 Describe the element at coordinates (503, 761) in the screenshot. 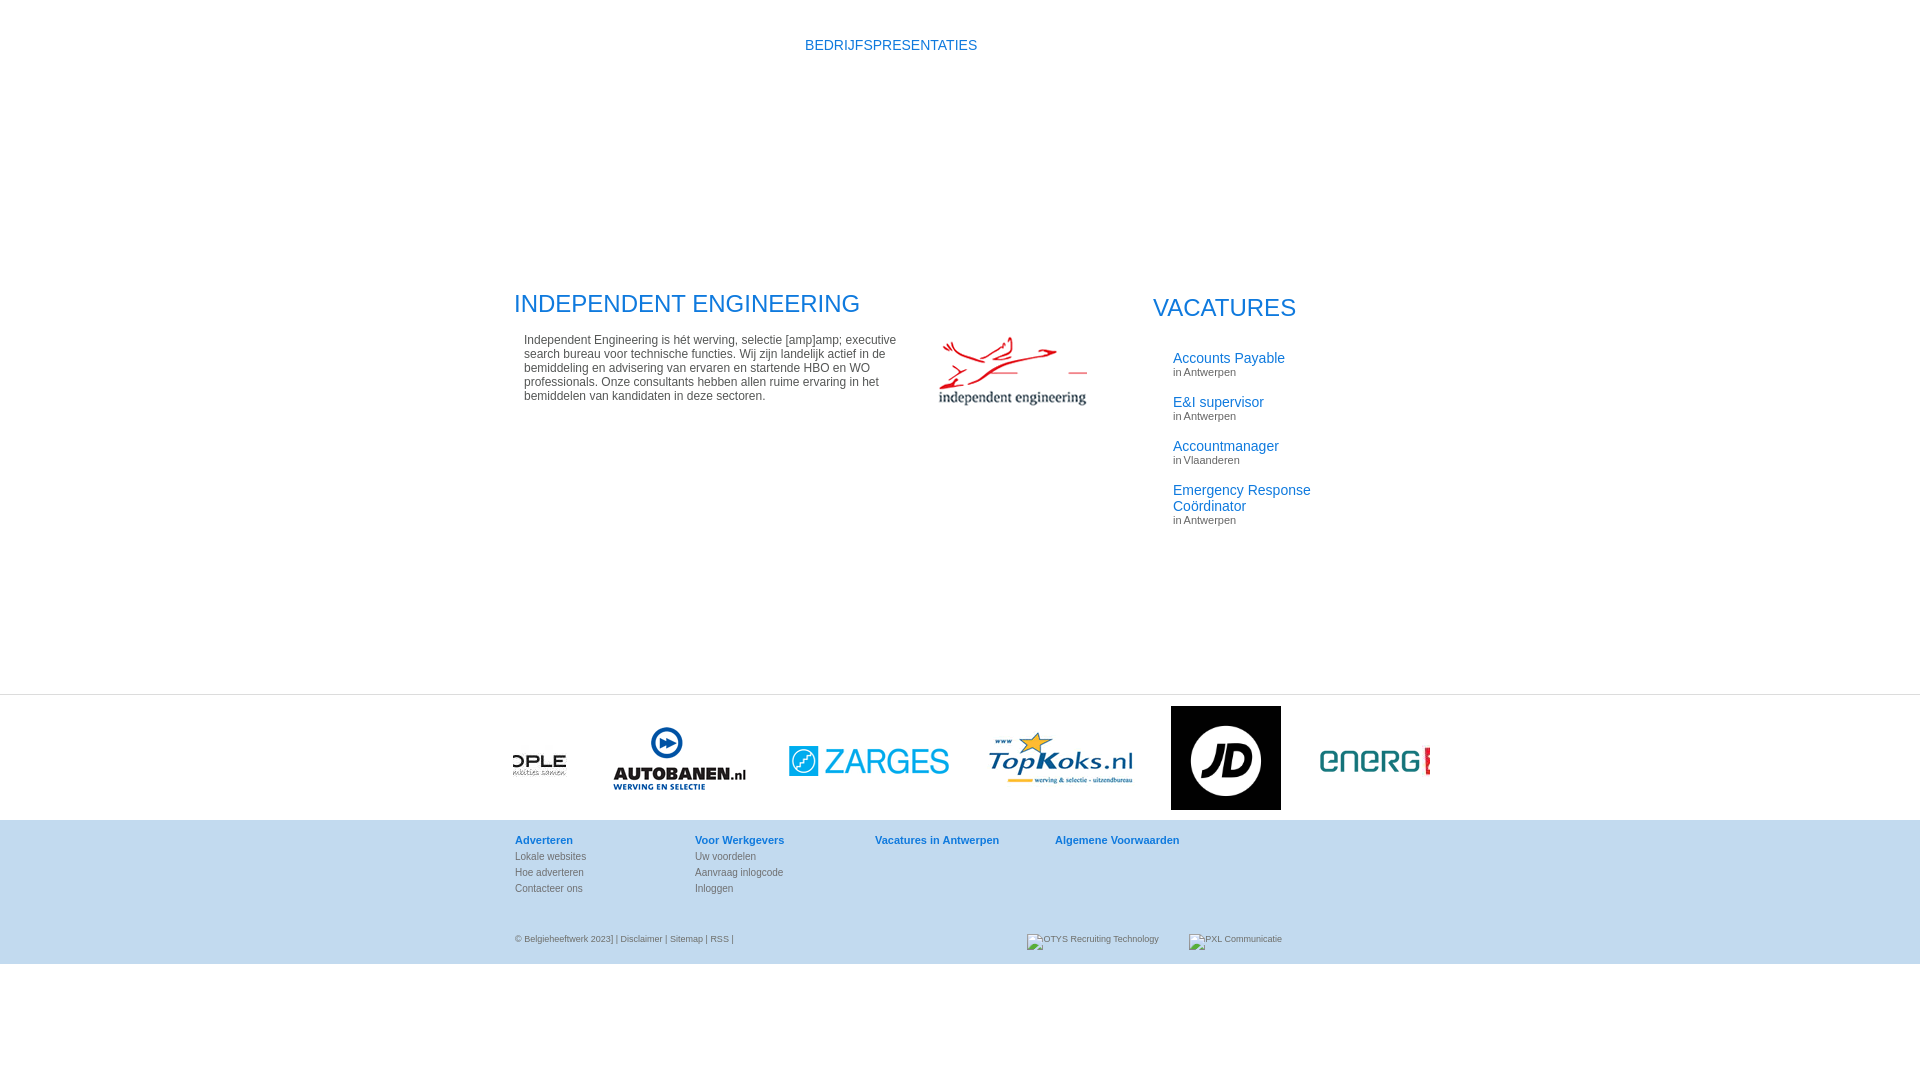

I see `24People` at that location.